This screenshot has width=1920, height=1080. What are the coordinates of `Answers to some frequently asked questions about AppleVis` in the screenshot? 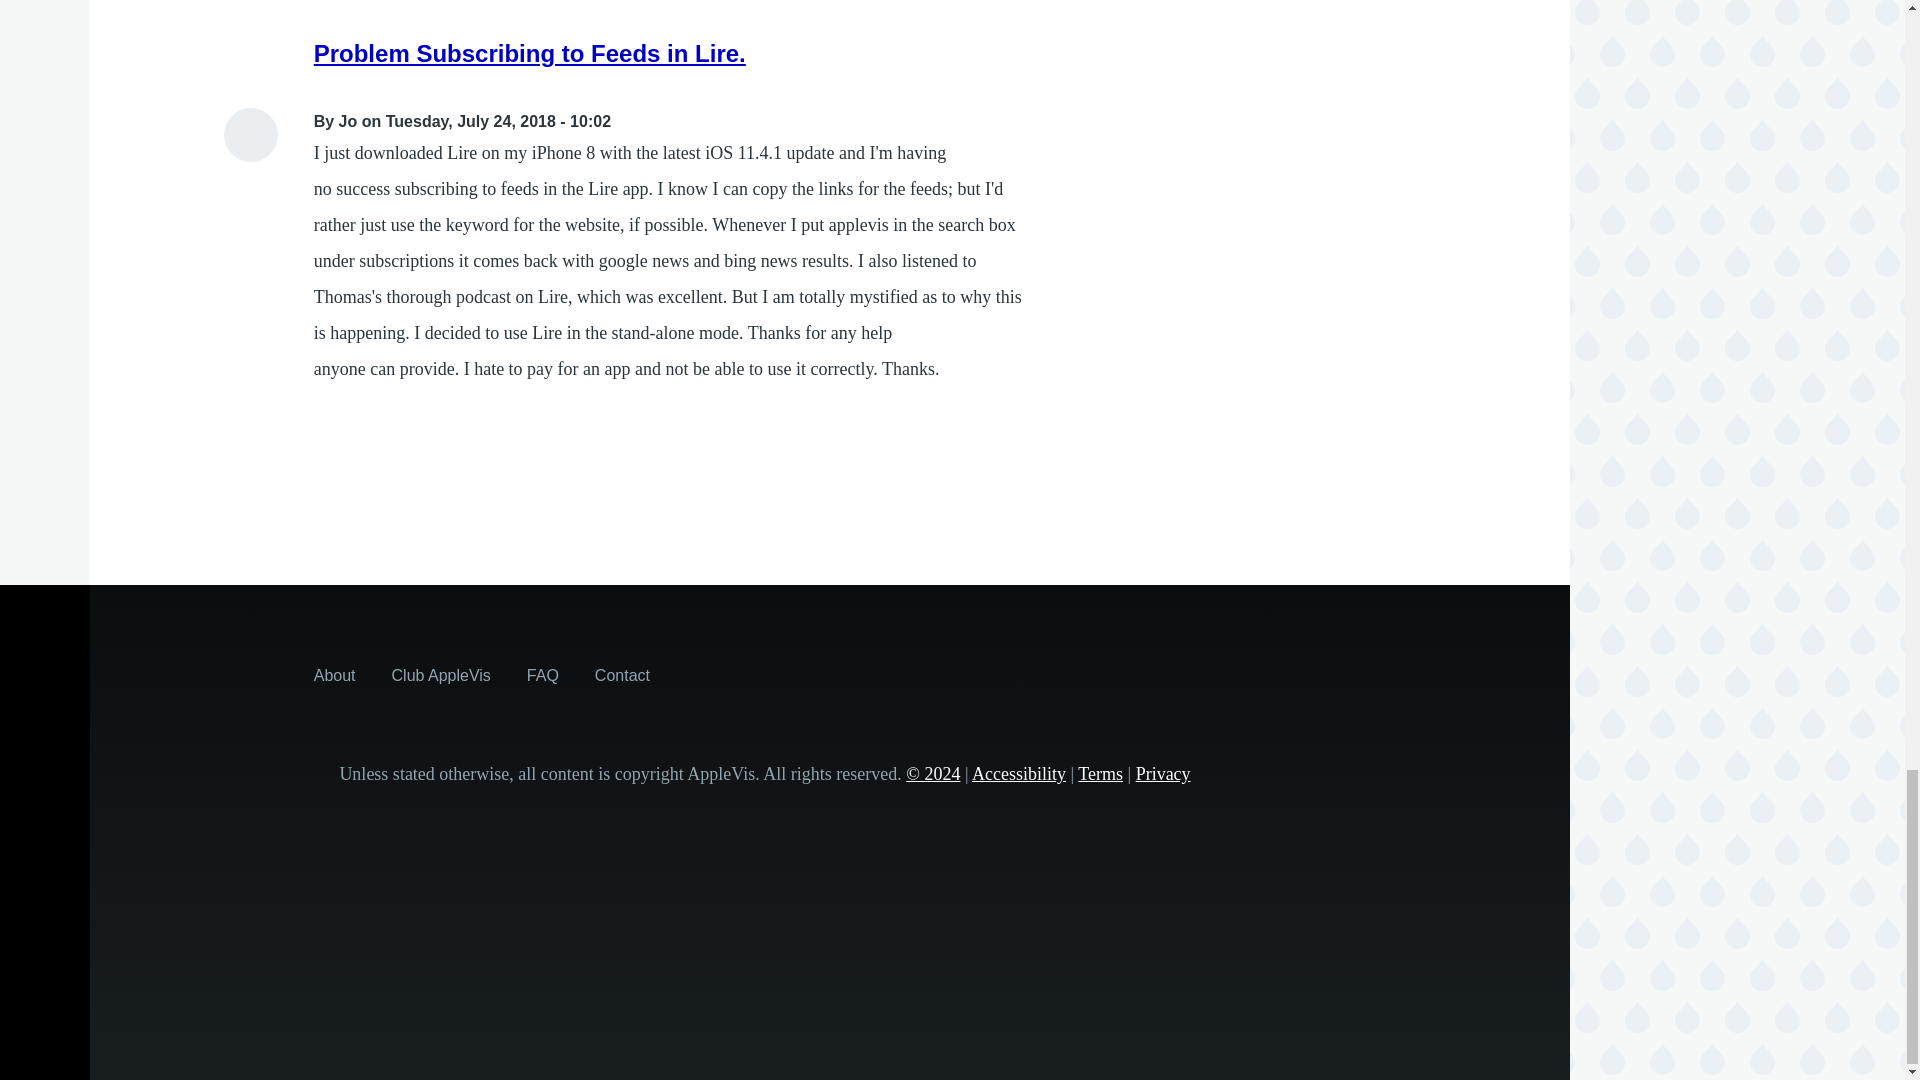 It's located at (542, 674).